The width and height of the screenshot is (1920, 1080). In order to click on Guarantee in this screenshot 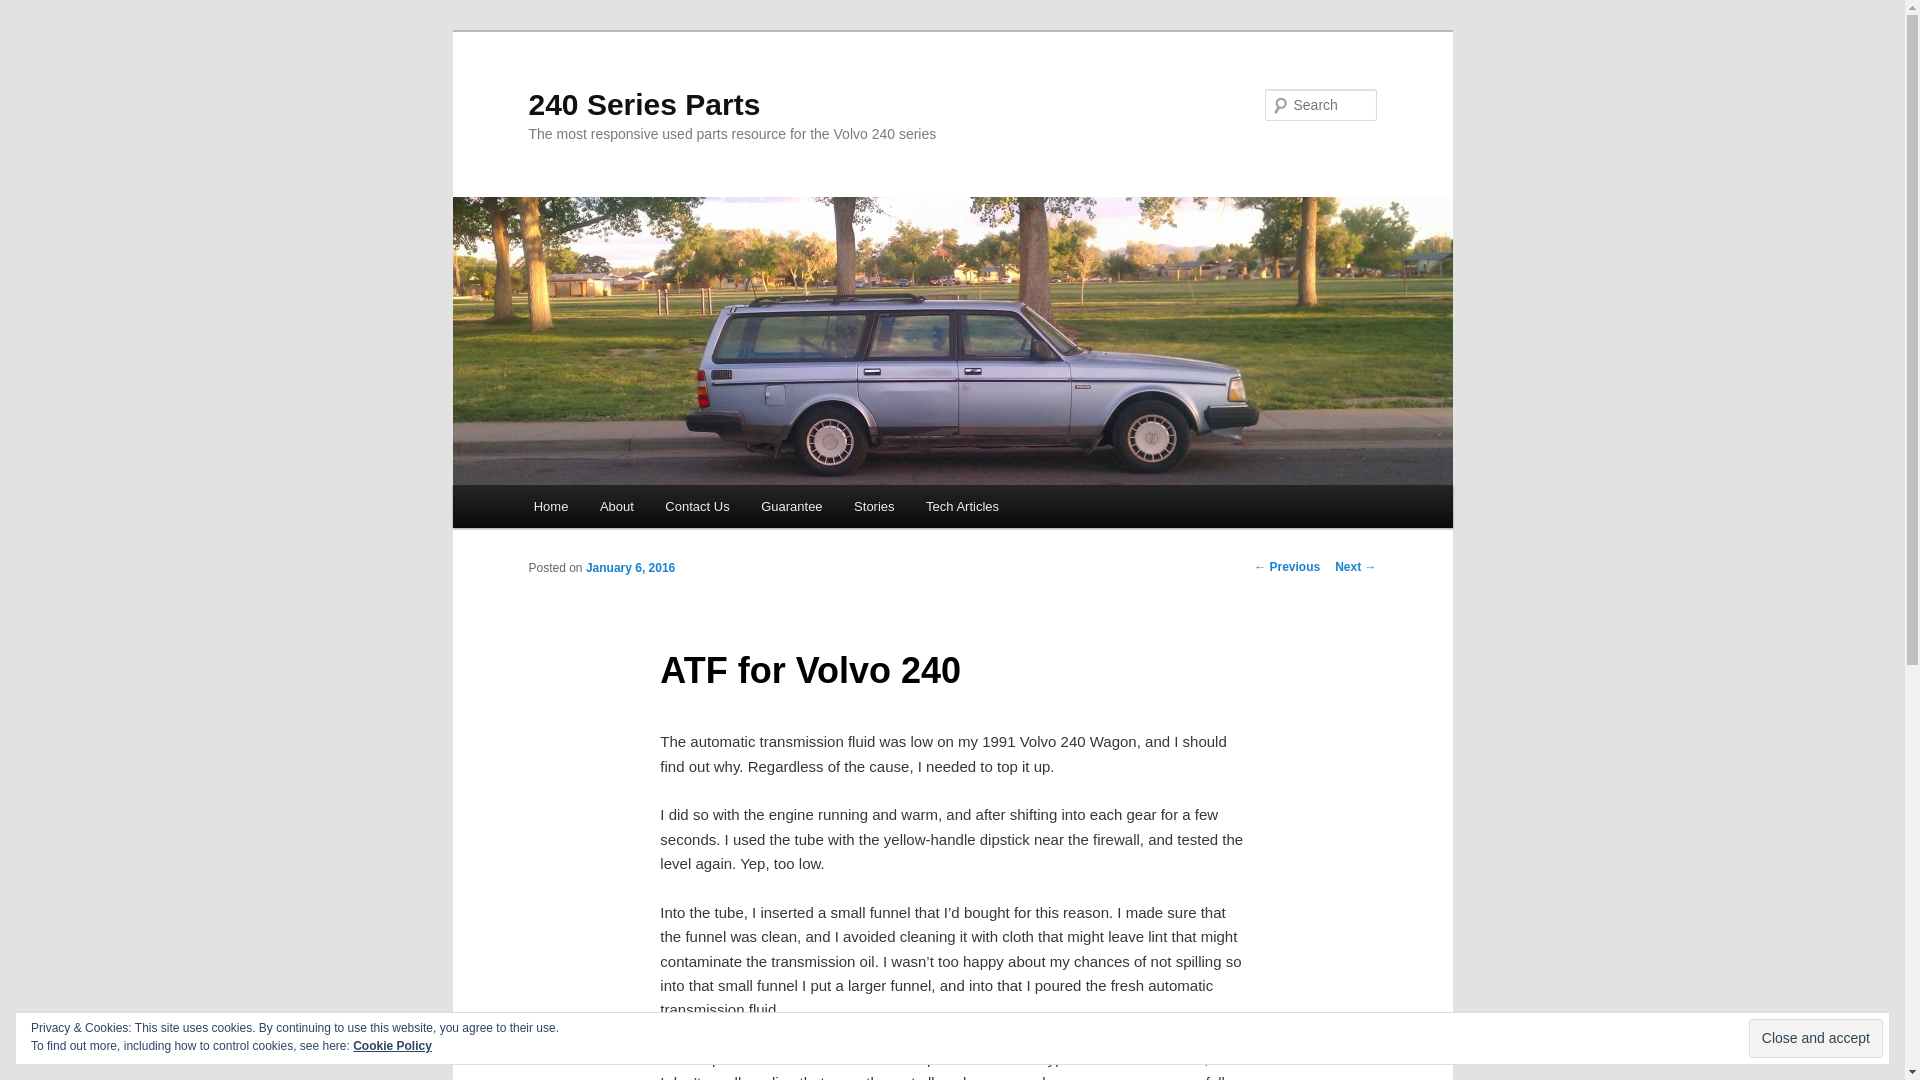, I will do `click(792, 506)`.